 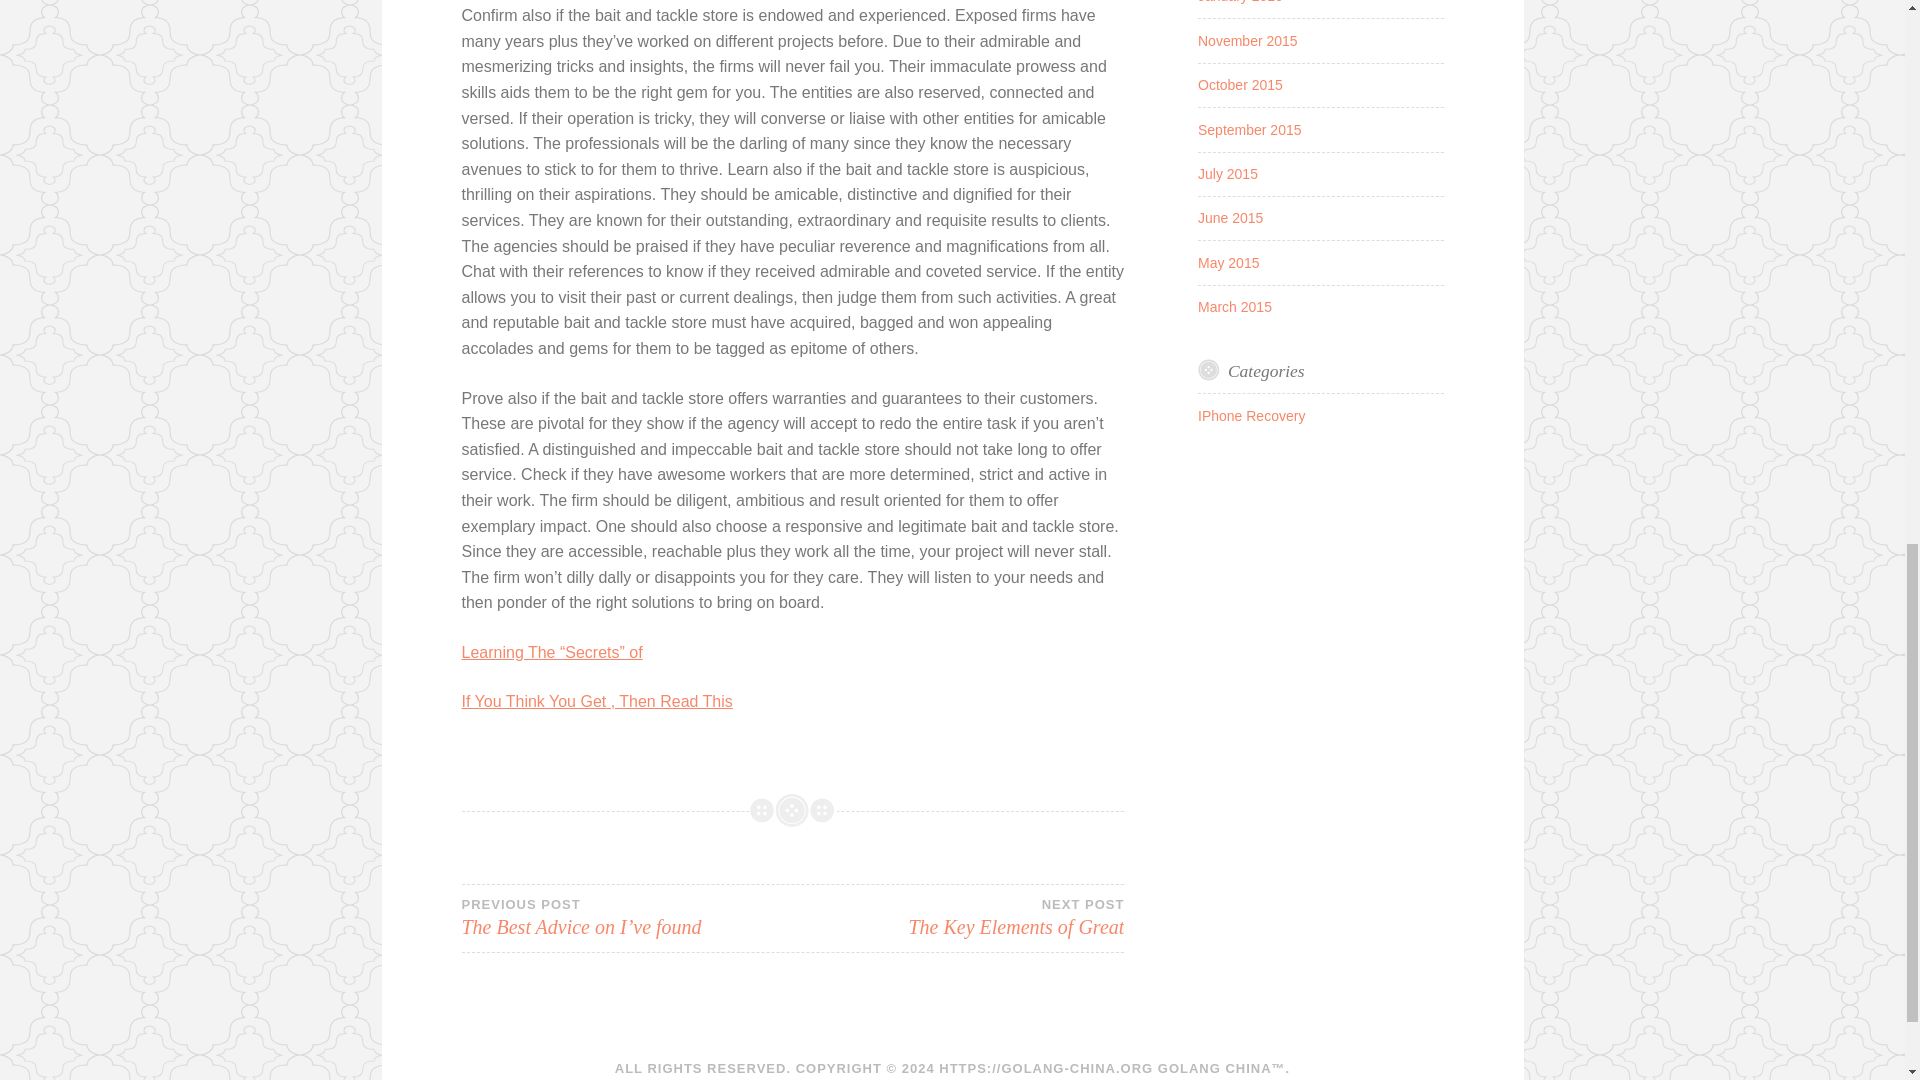 What do you see at coordinates (1240, 2) in the screenshot?
I see `June 2015` at bounding box center [1240, 2].